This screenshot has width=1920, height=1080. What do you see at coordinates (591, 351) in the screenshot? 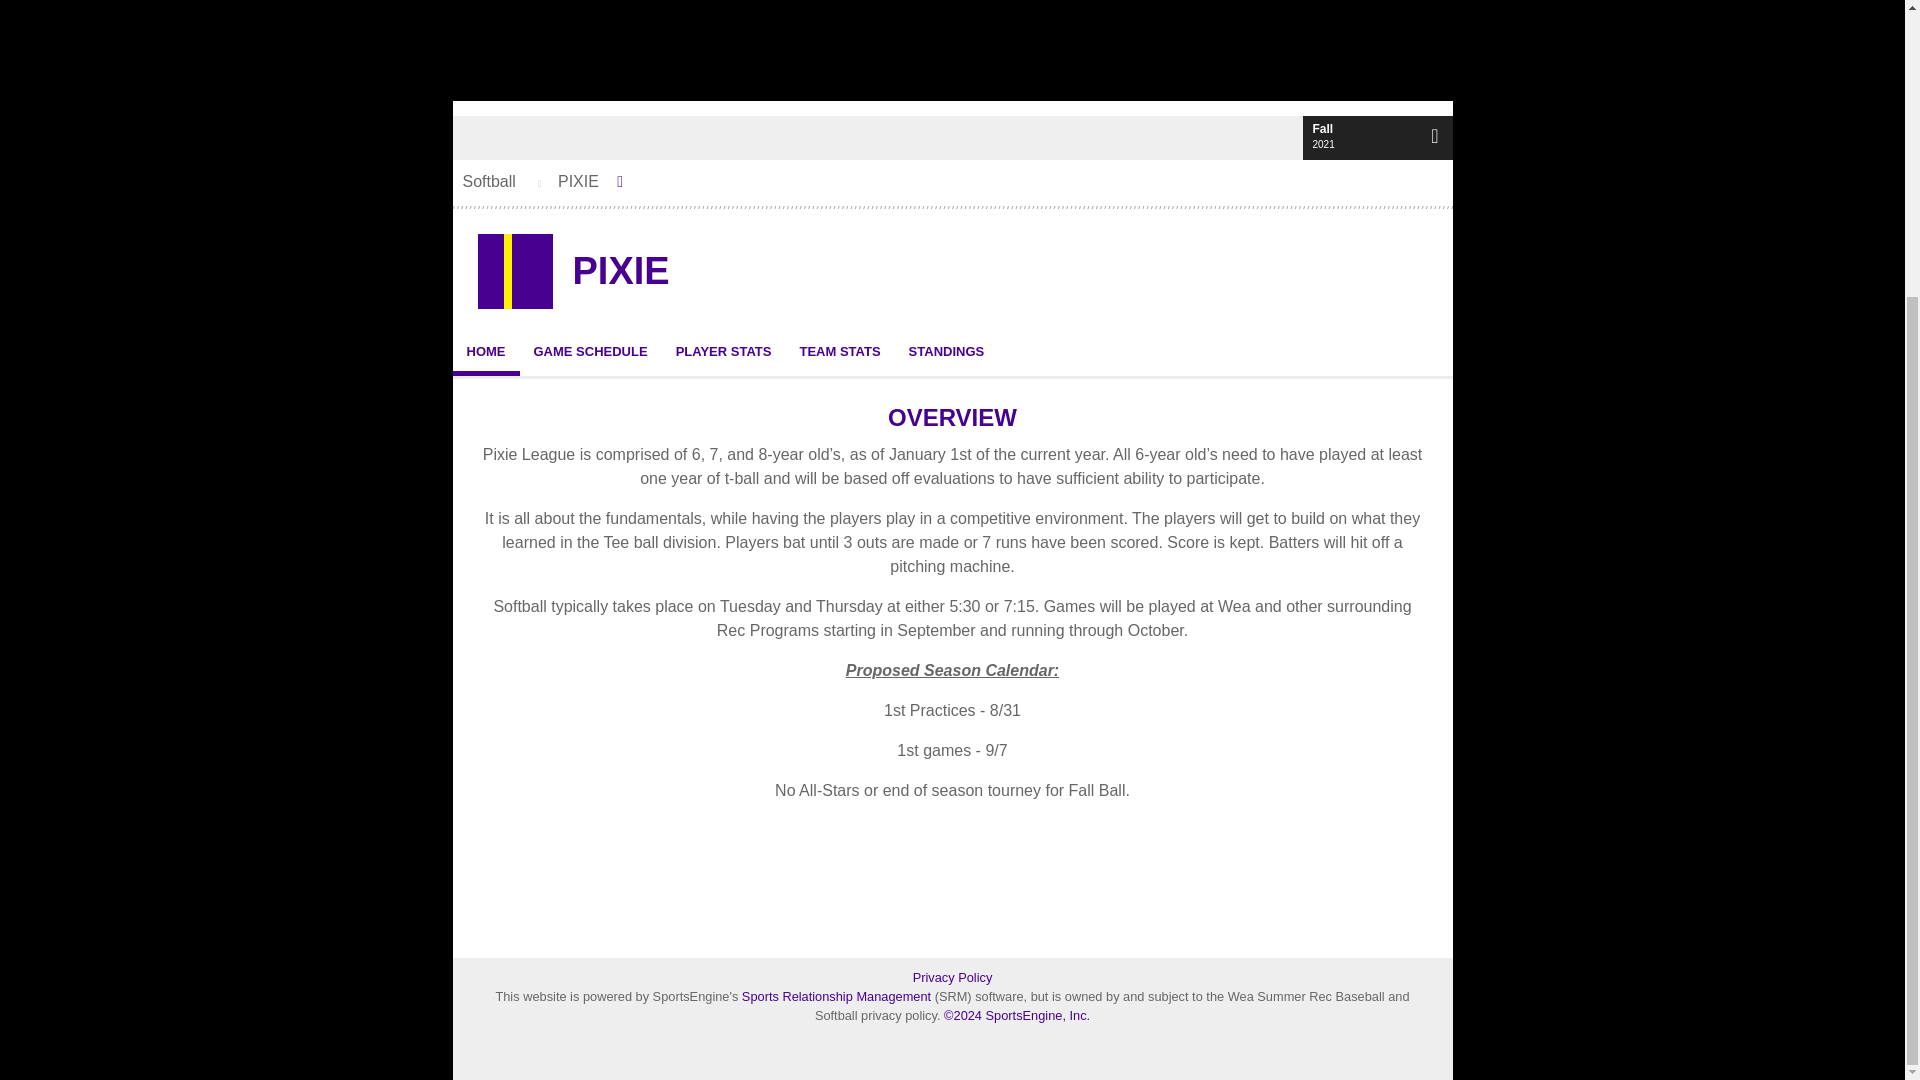
I see `GAME SCHEDULE` at bounding box center [591, 351].